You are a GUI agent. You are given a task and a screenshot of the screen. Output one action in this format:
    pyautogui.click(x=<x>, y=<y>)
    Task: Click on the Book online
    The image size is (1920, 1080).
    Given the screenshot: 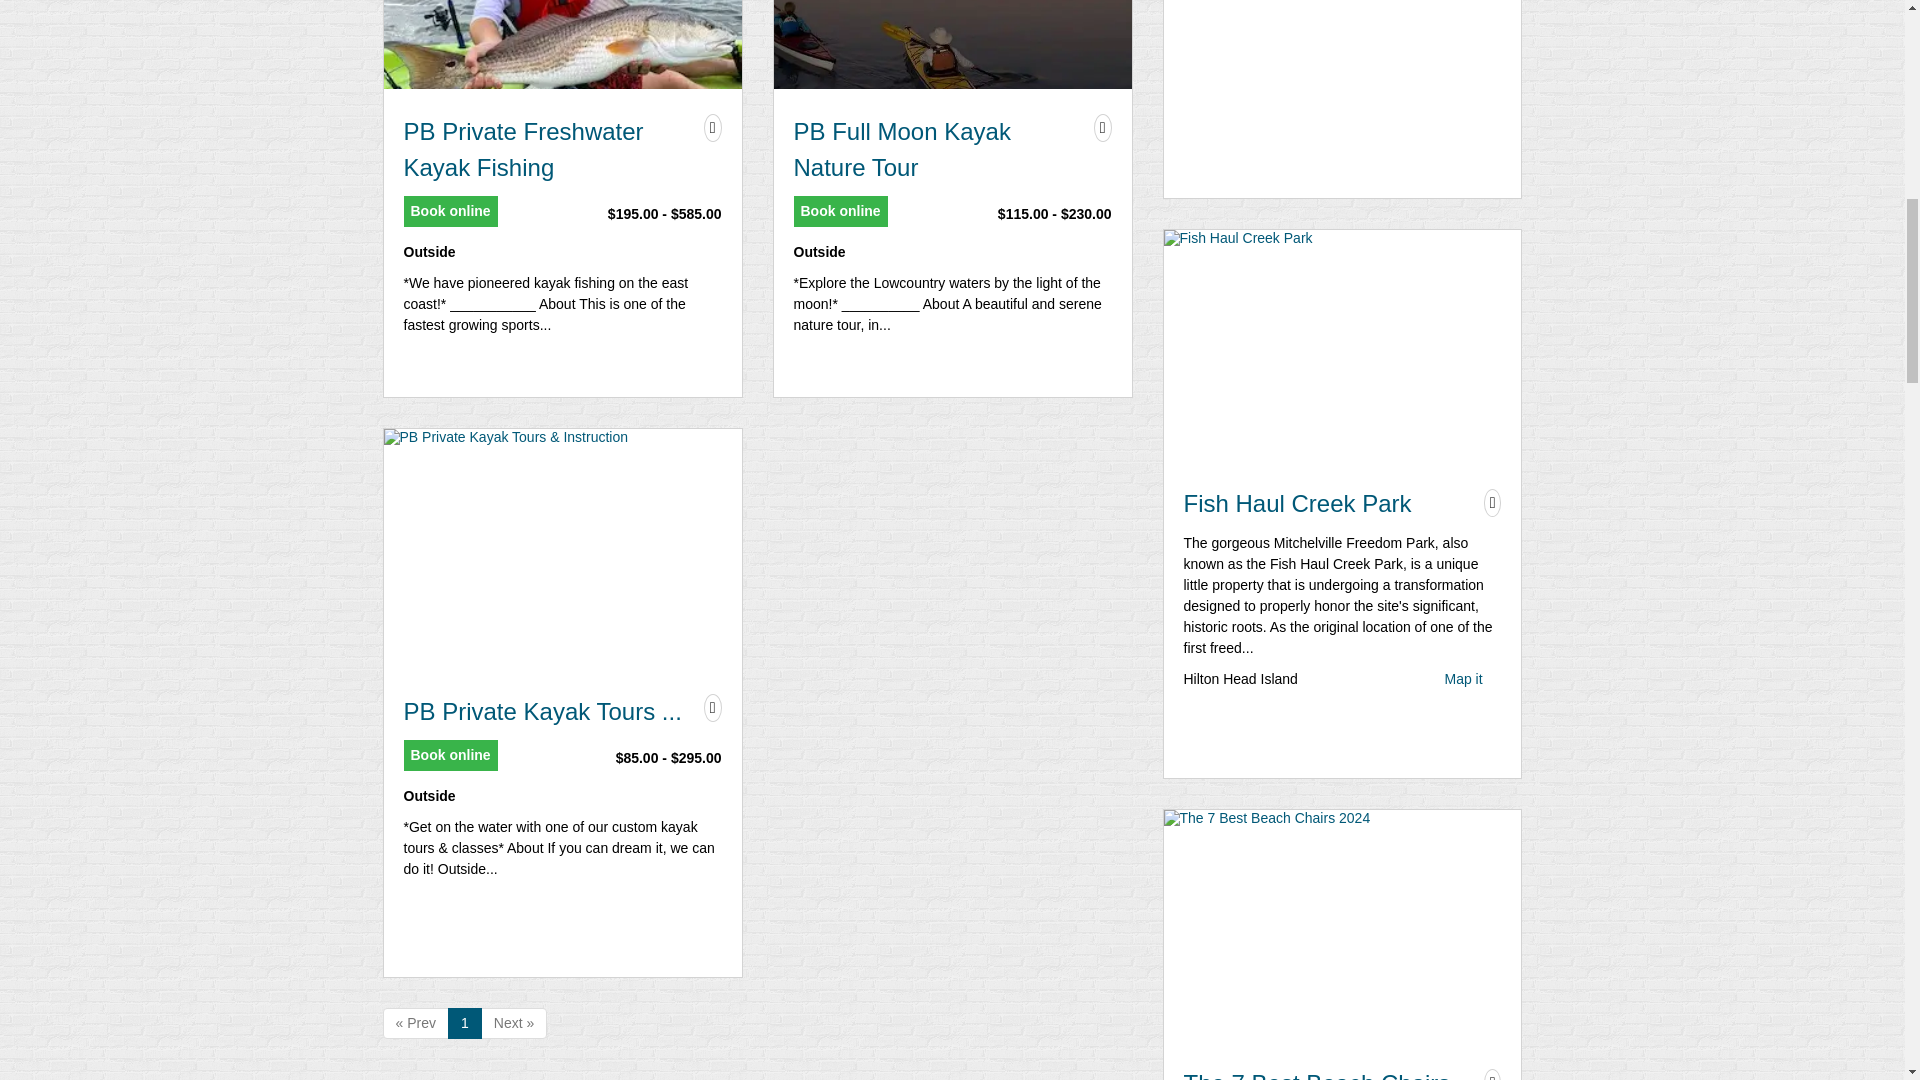 What is the action you would take?
    pyautogui.click(x=450, y=210)
    